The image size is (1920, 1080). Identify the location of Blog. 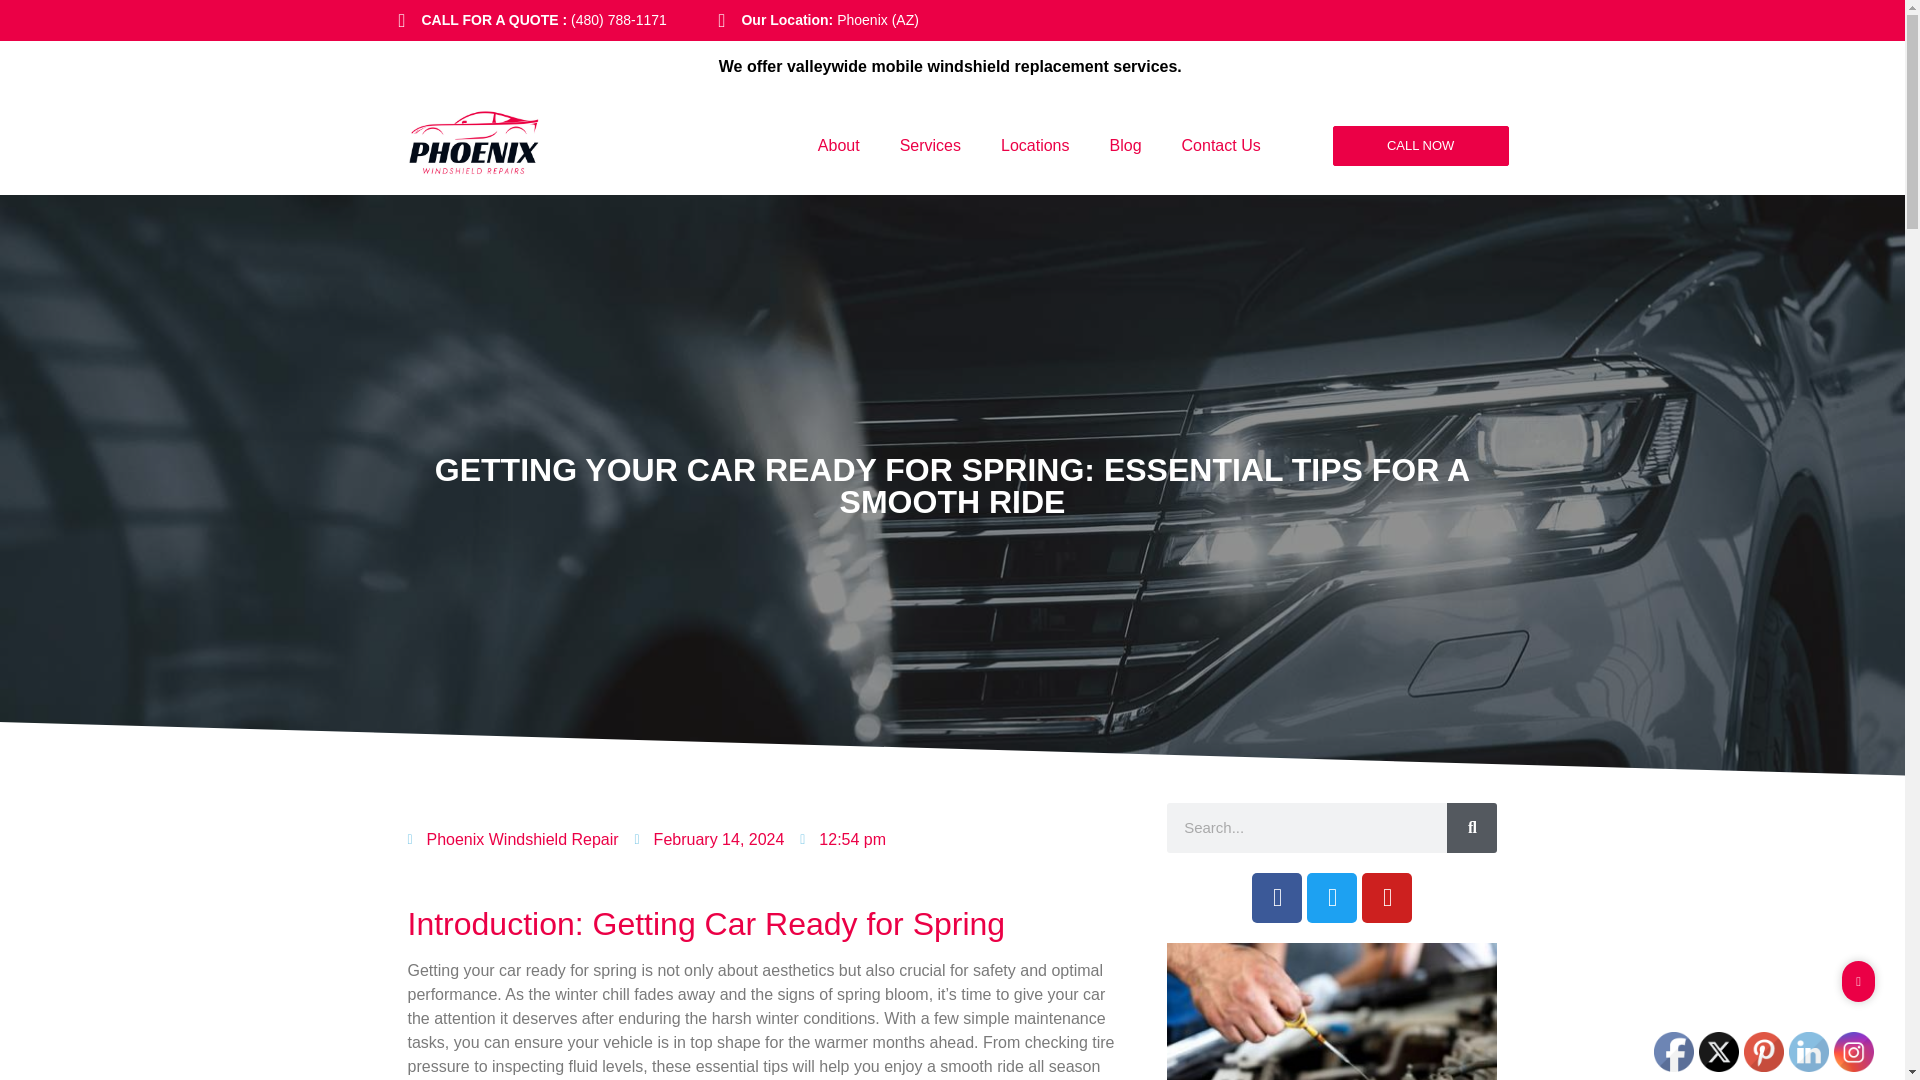
(1126, 146).